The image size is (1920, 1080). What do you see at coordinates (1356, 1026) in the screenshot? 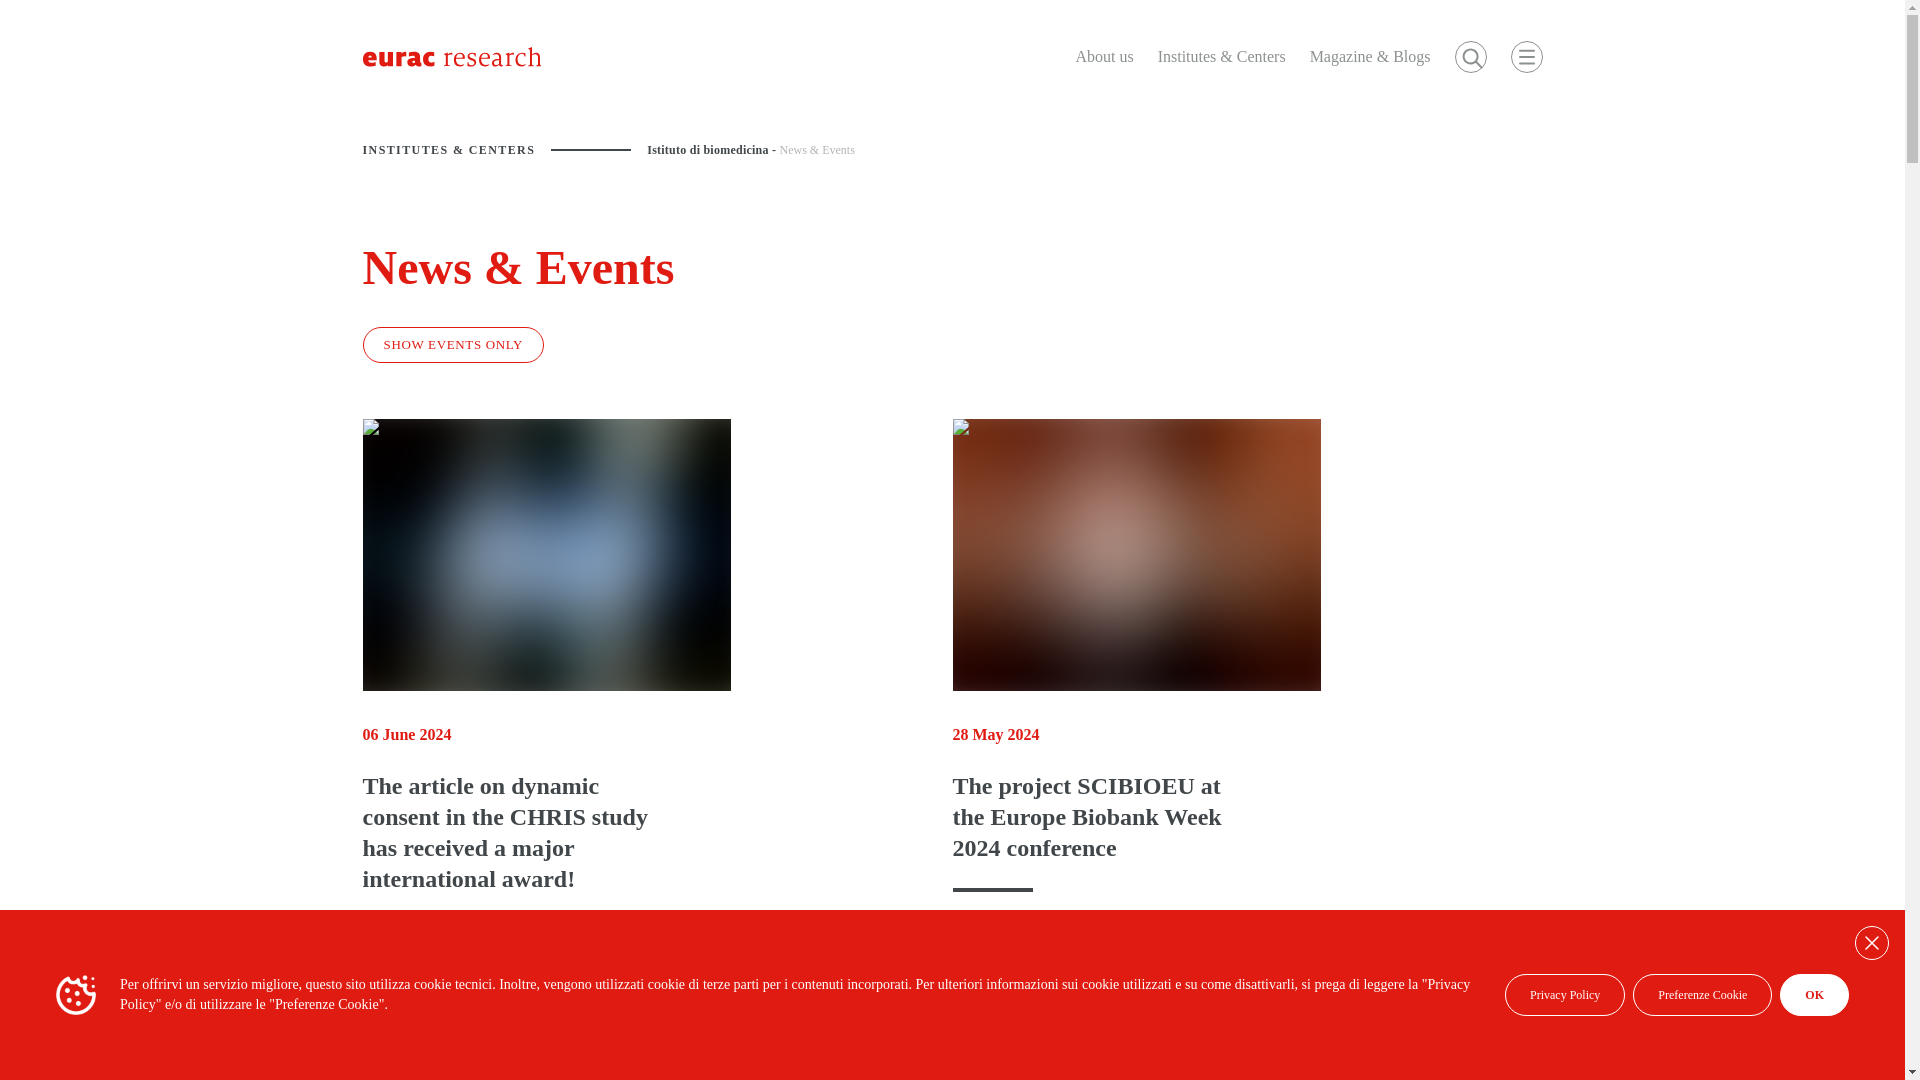
I see `Publications` at bounding box center [1356, 1026].